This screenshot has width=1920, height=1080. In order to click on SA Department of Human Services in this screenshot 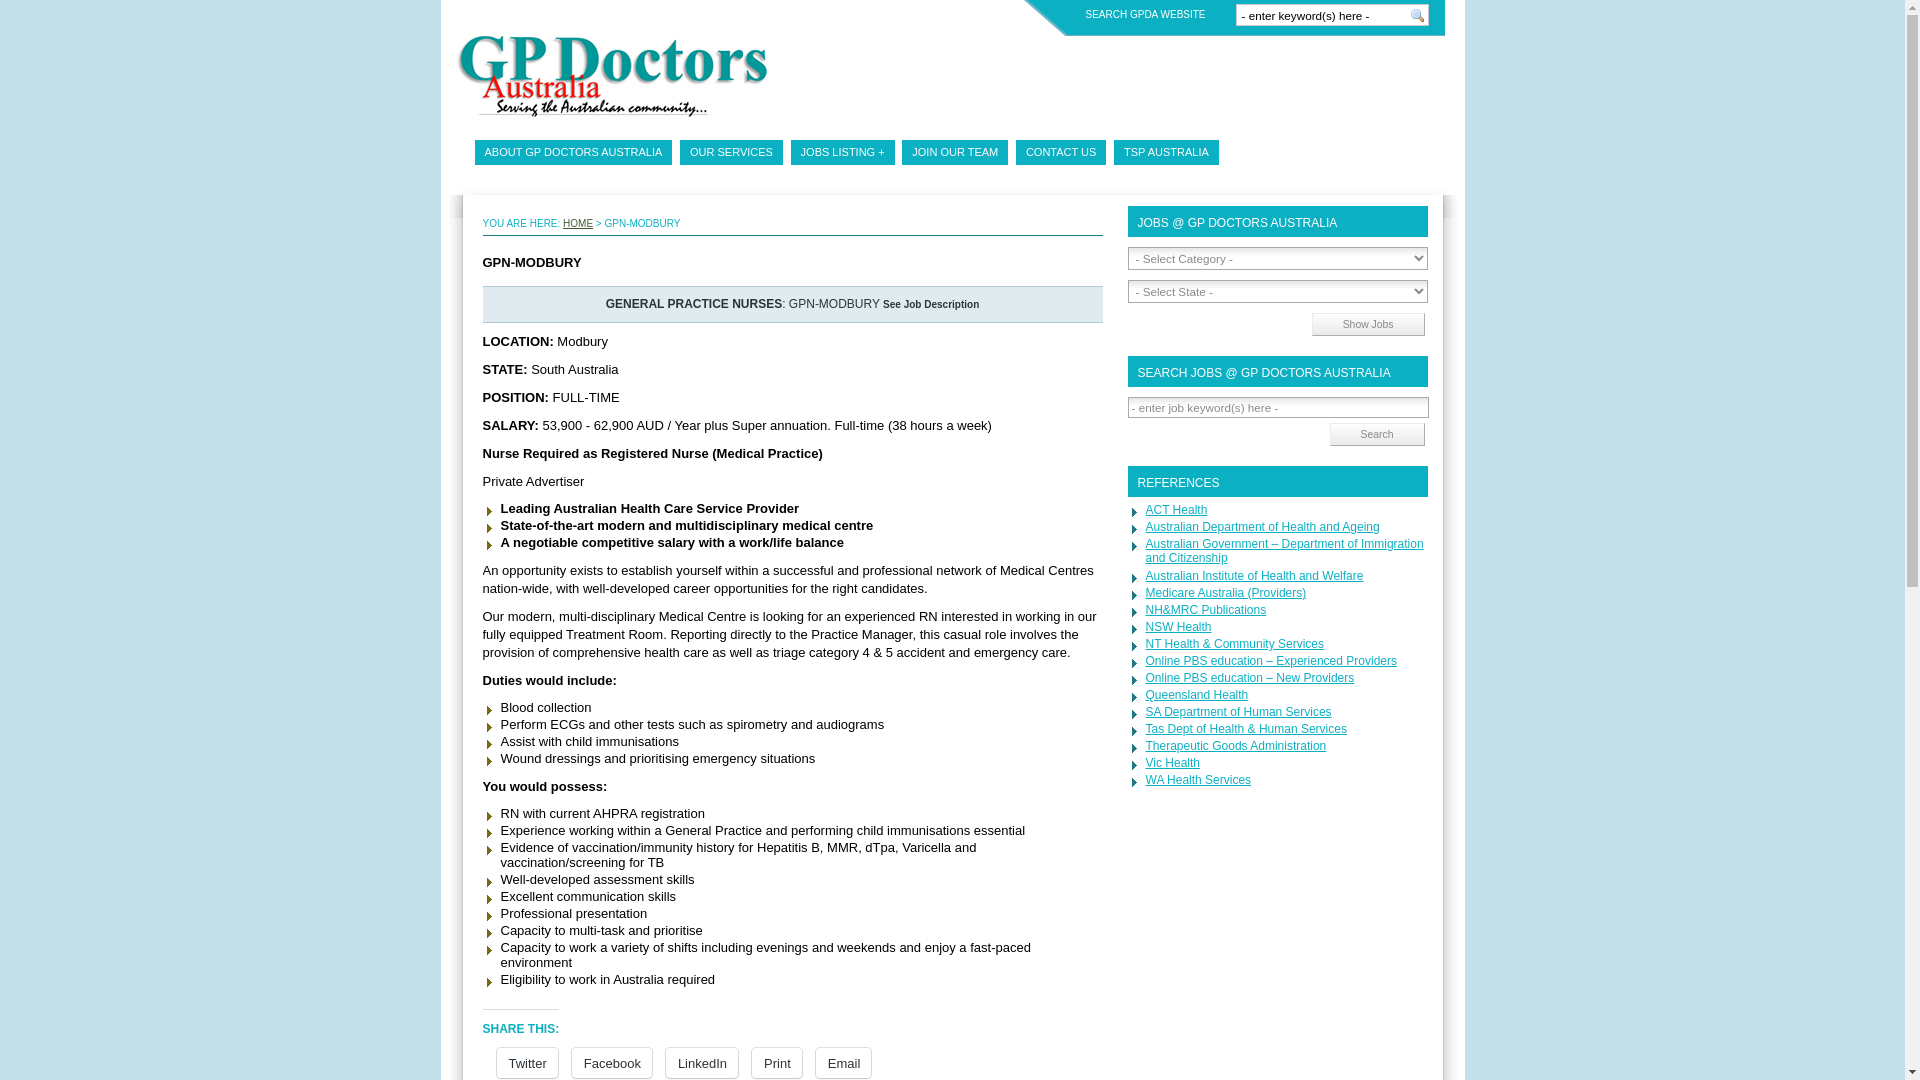, I will do `click(1239, 712)`.